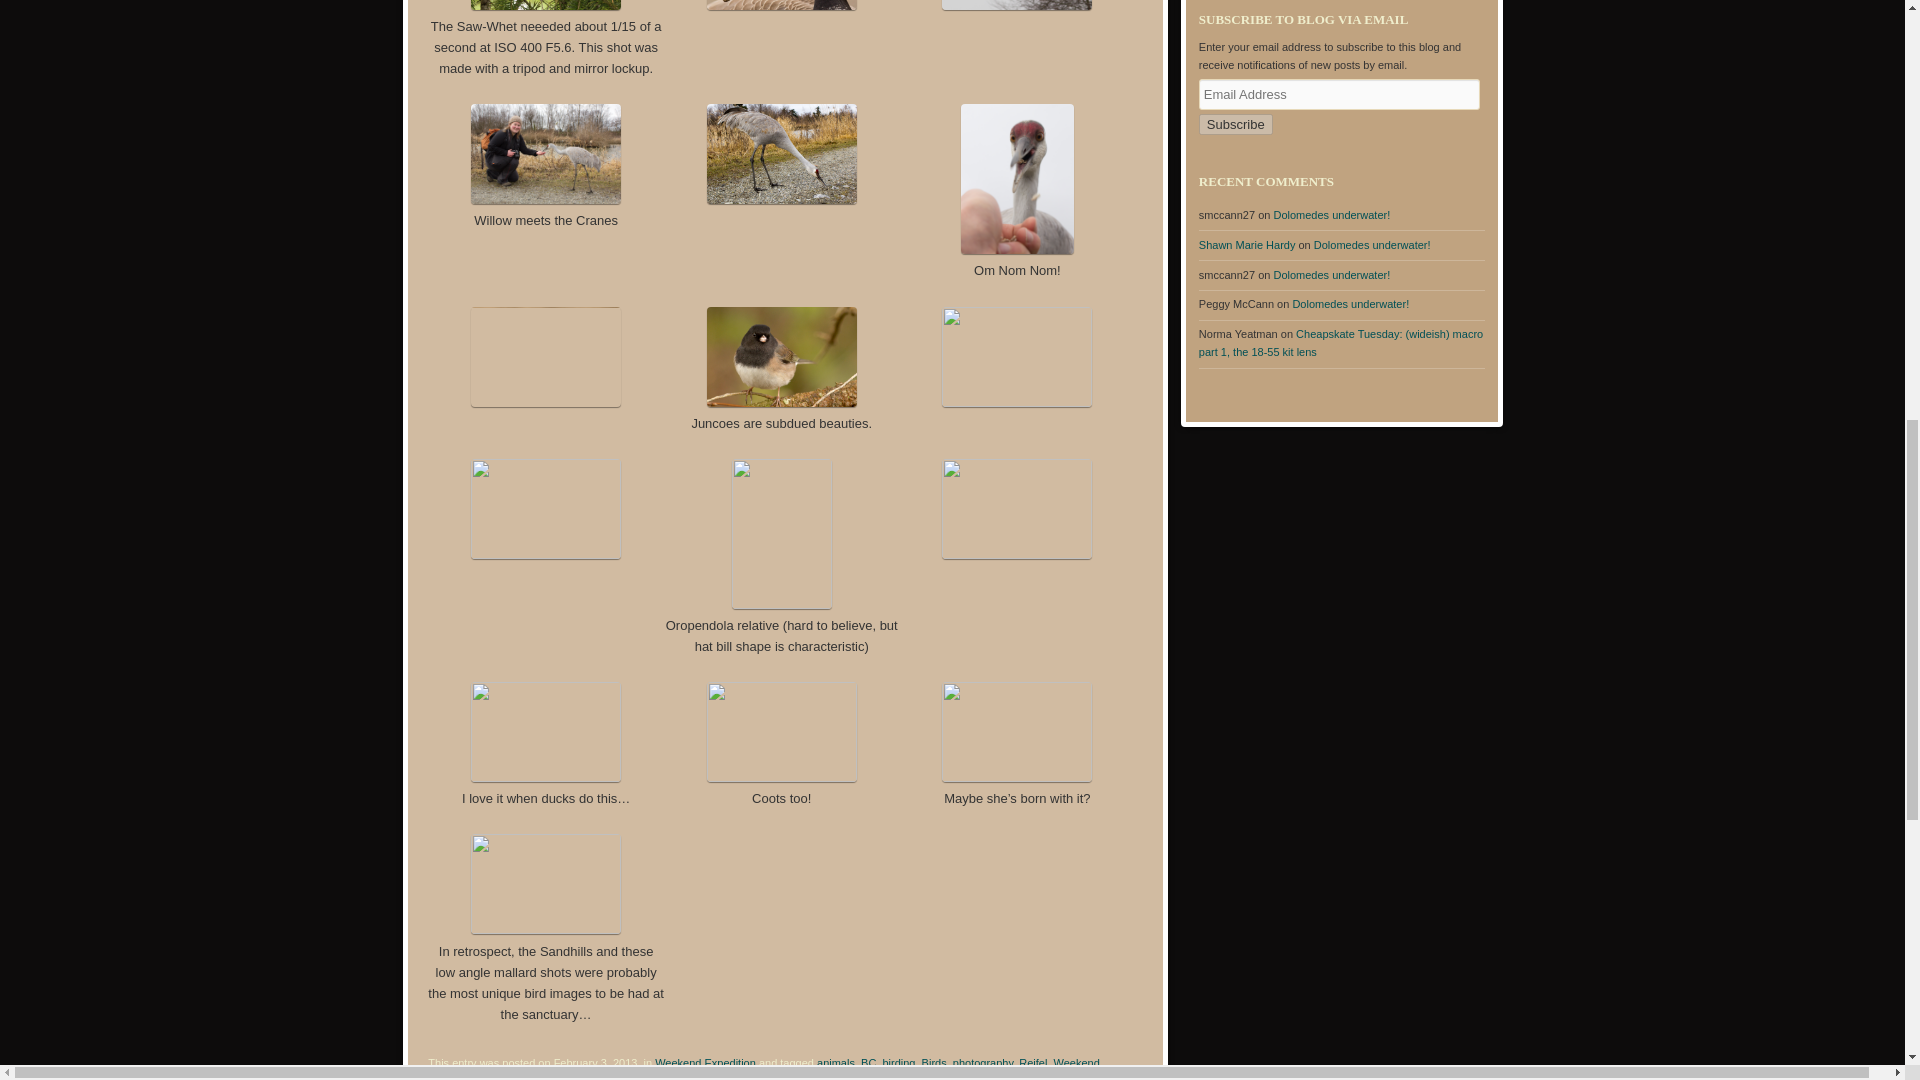 The height and width of the screenshot is (1080, 1920). Describe the element at coordinates (868, 1063) in the screenshot. I see `BC` at that location.